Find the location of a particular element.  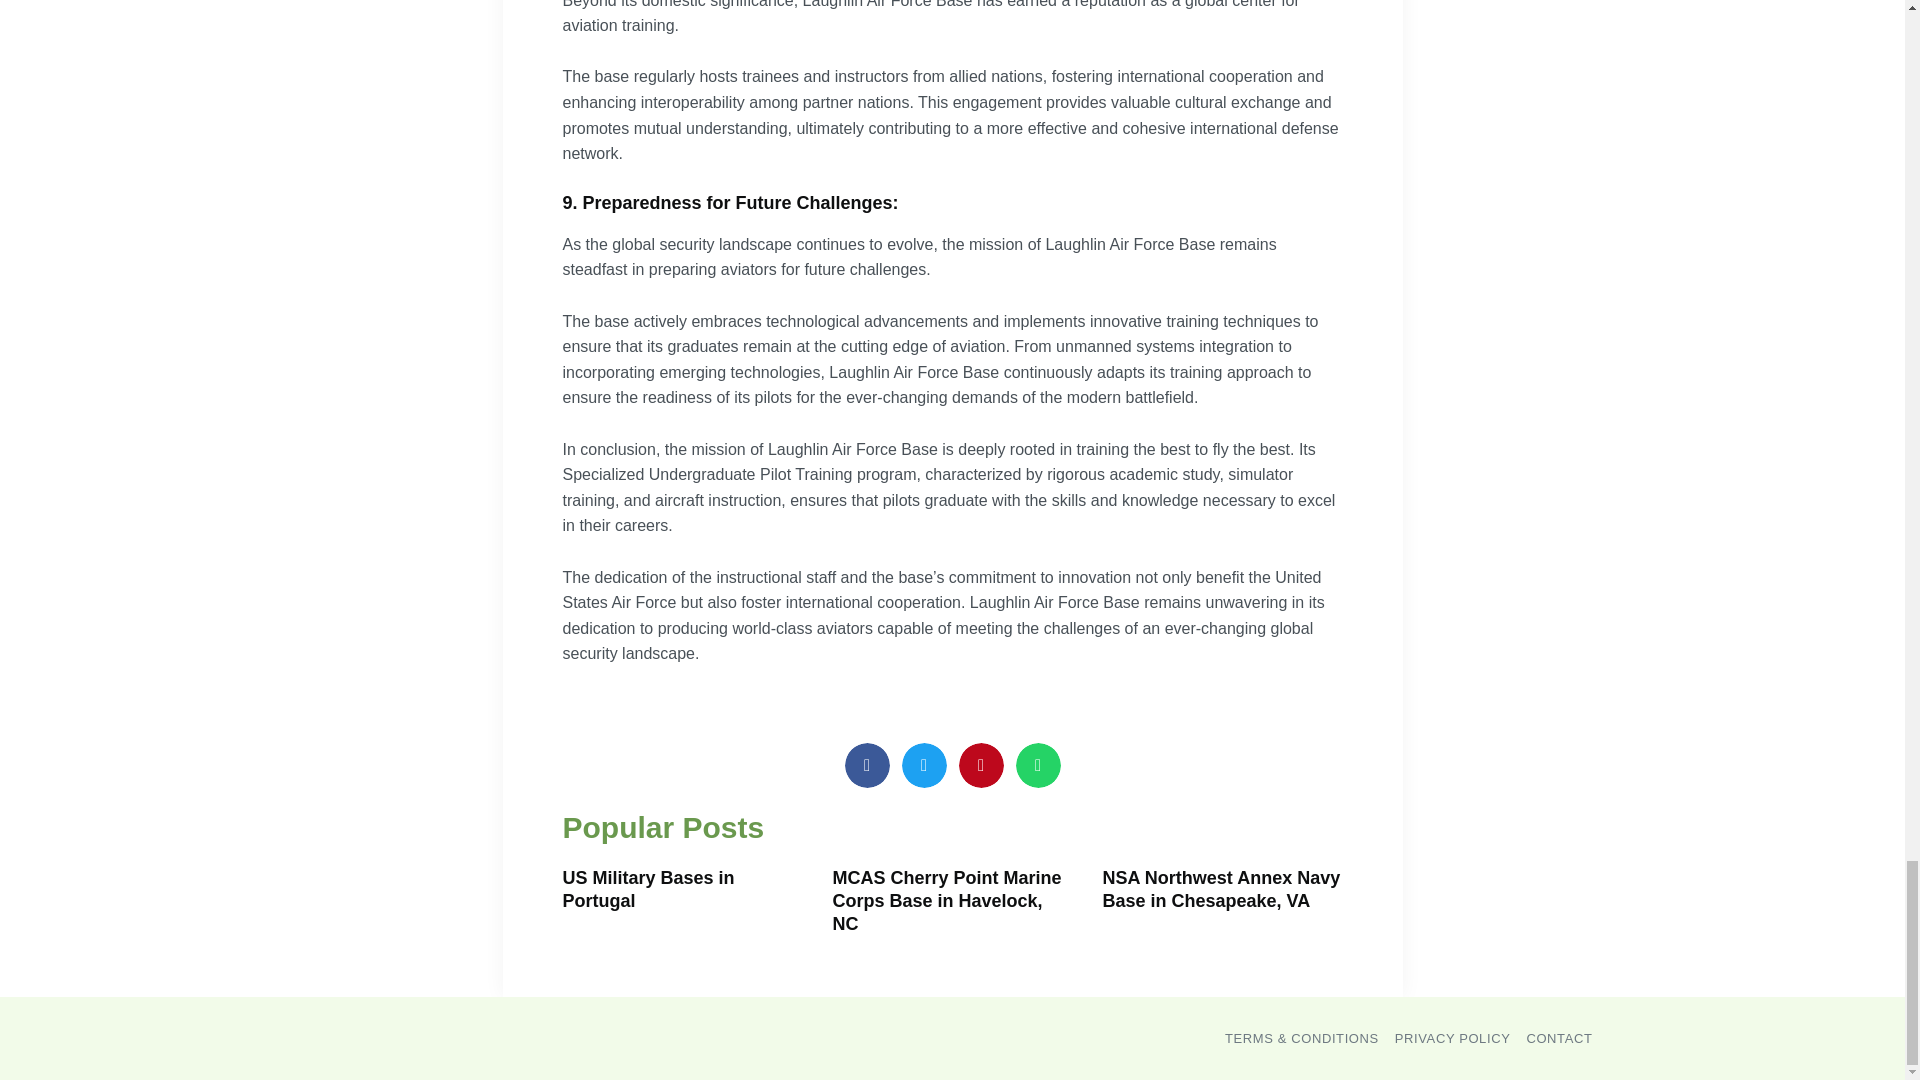

NSA Northwest Annex Navy Base in Chesapeake, VA is located at coordinates (1221, 890).